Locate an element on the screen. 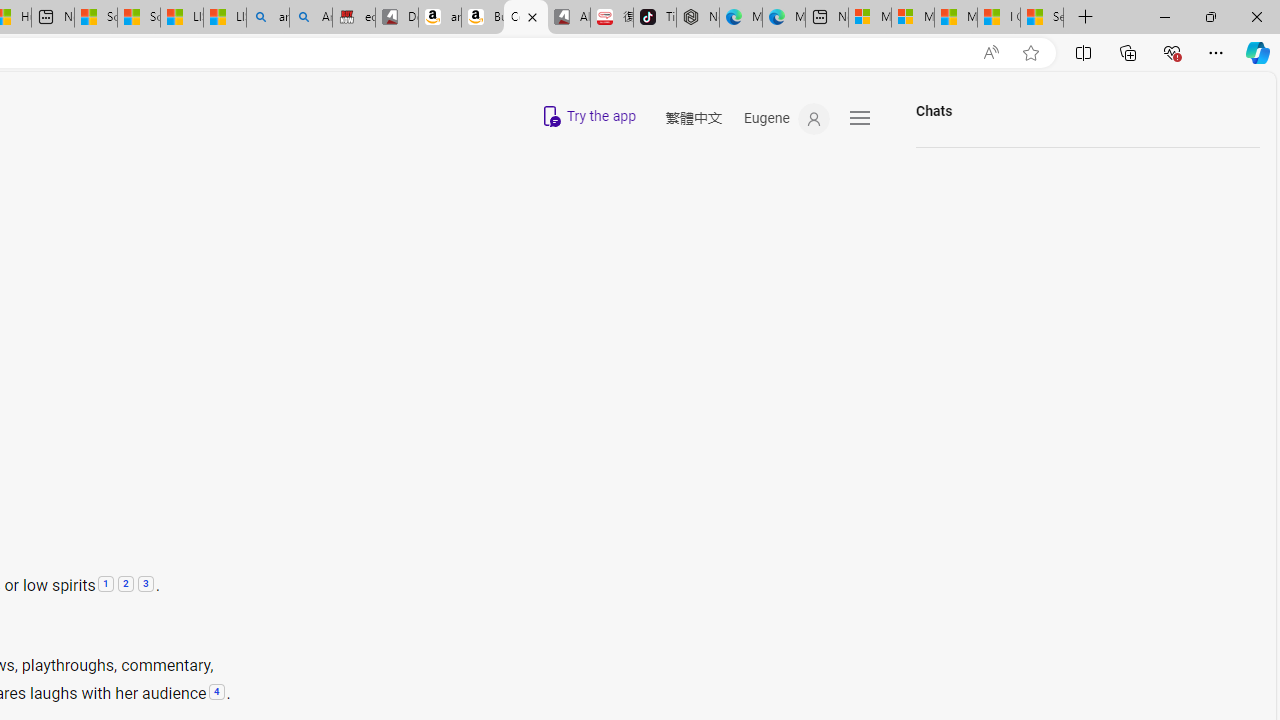  Try Copilot App on mobile is located at coordinates (587, 116).